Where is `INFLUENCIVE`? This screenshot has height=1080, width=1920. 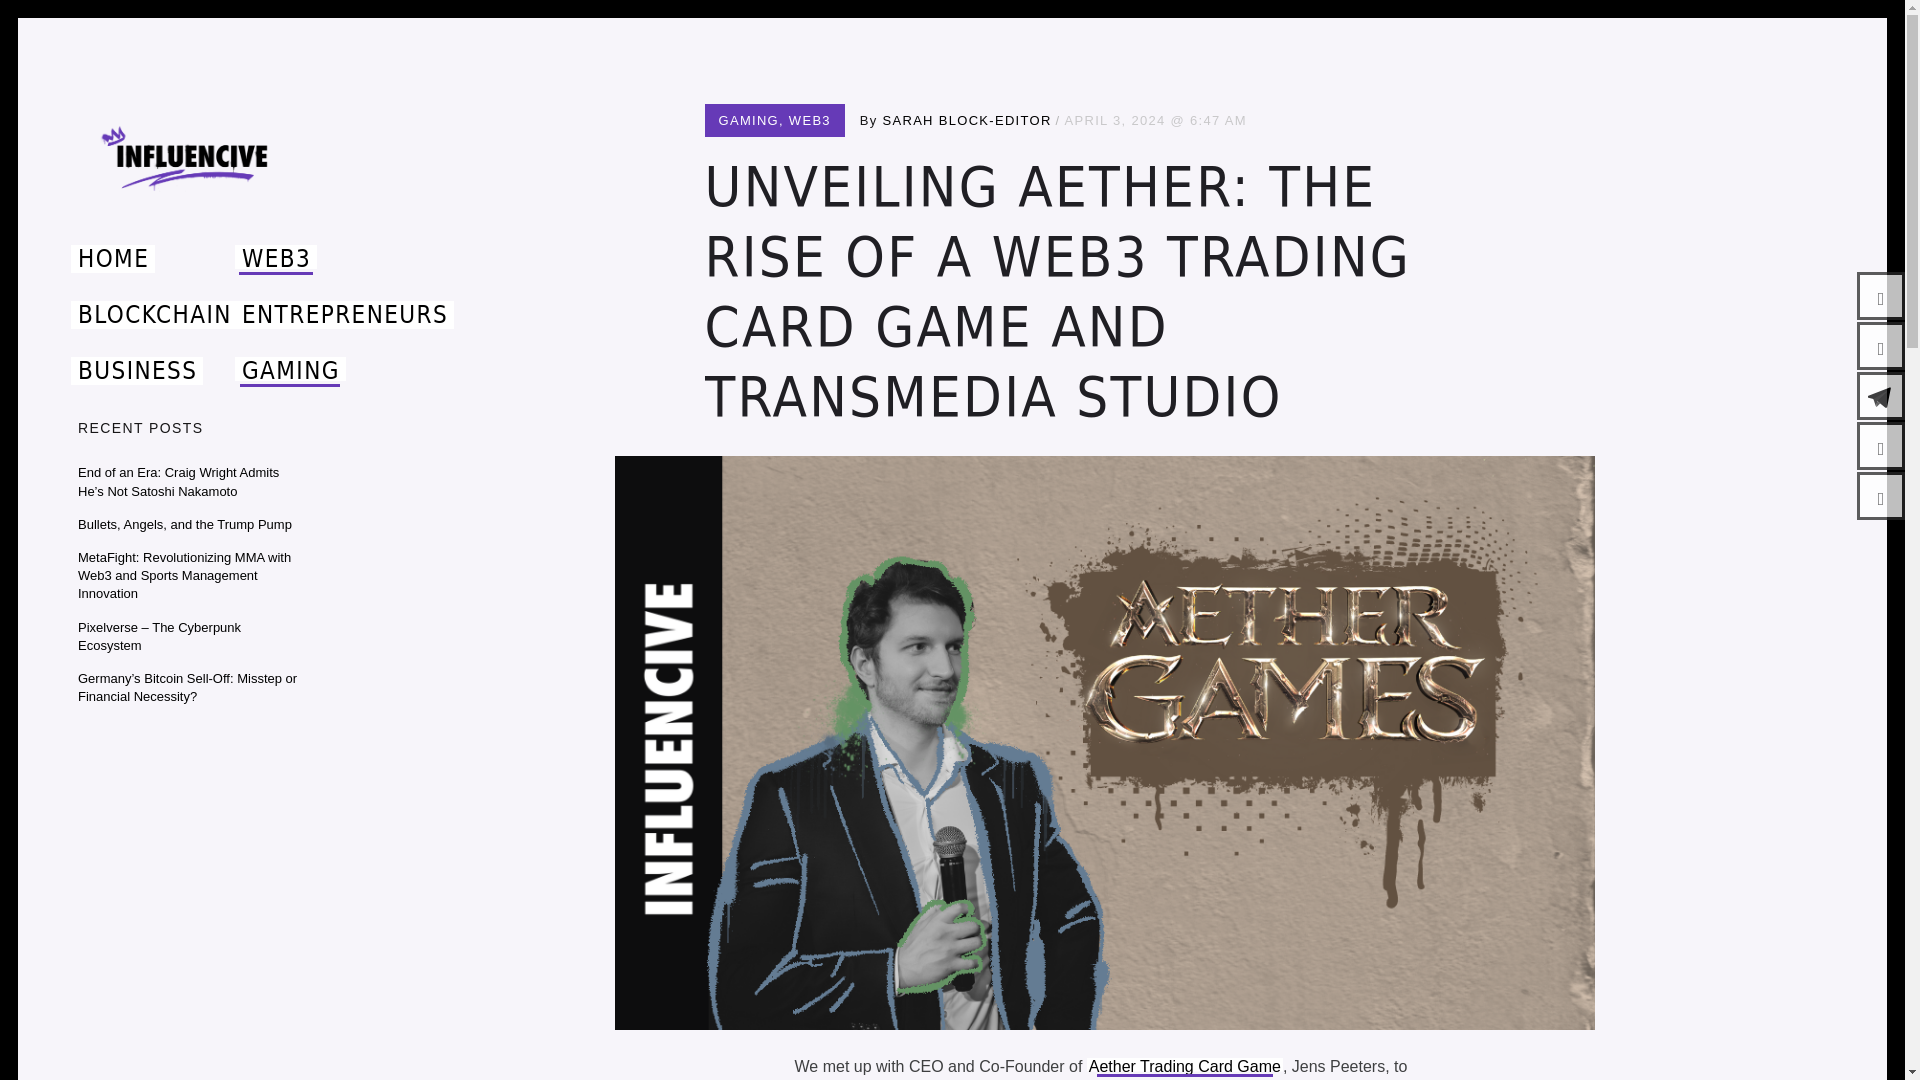 INFLUENCIVE is located at coordinates (188, 235).